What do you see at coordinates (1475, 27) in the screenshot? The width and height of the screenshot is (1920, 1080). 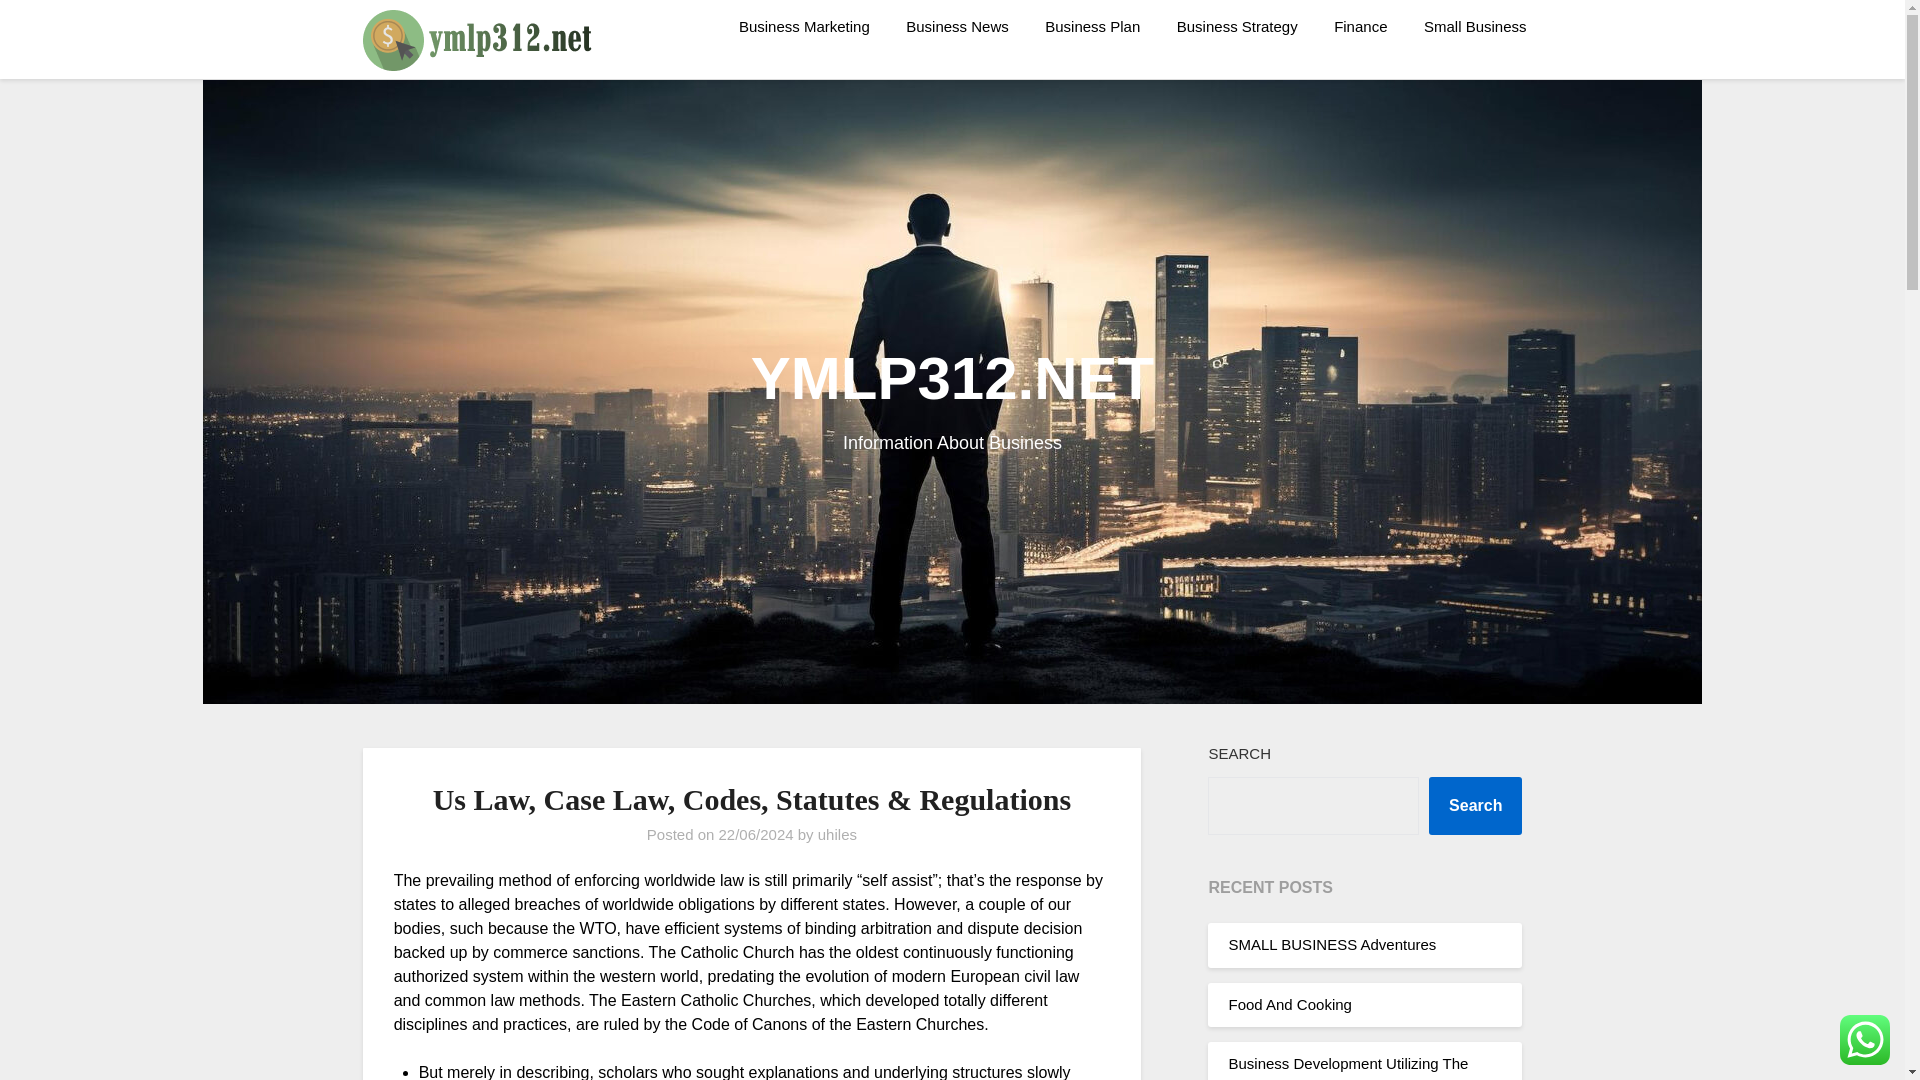 I see `Small Business` at bounding box center [1475, 27].